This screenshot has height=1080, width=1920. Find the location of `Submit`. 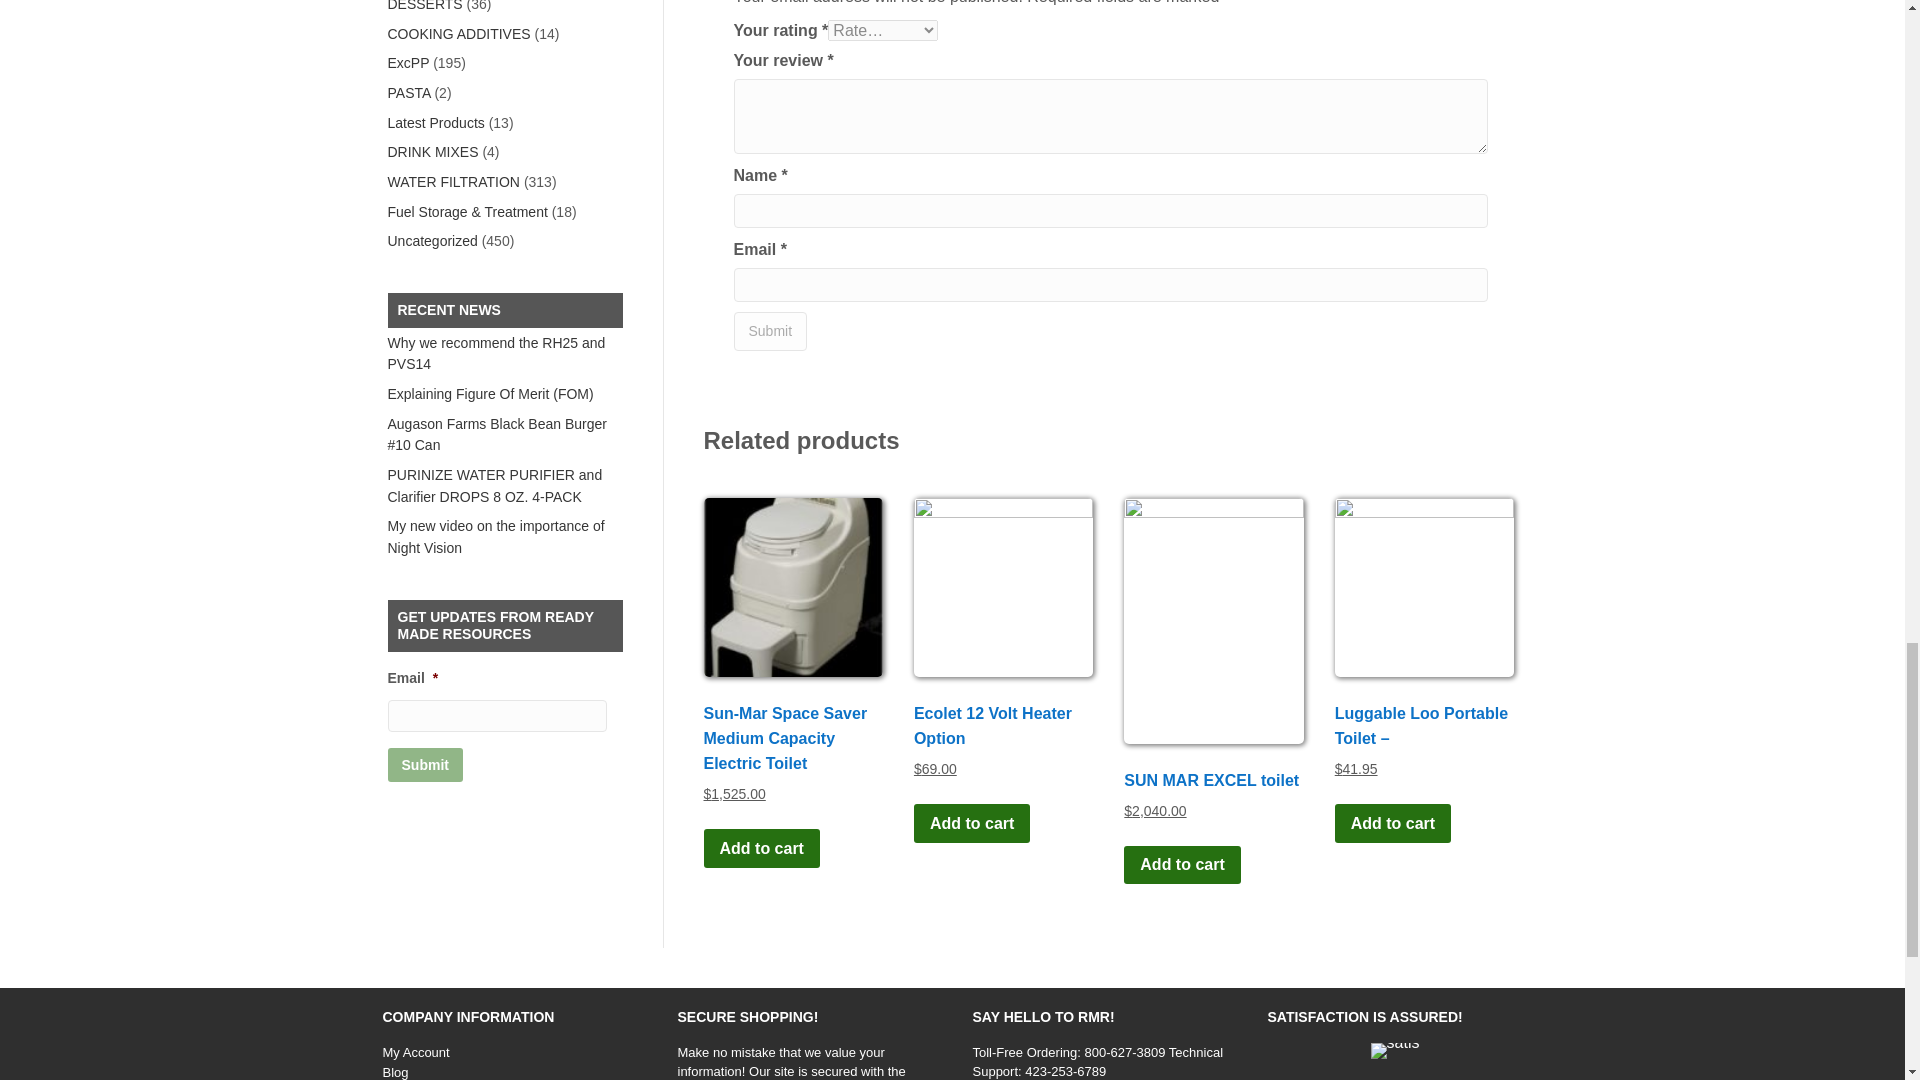

Submit is located at coordinates (770, 332).